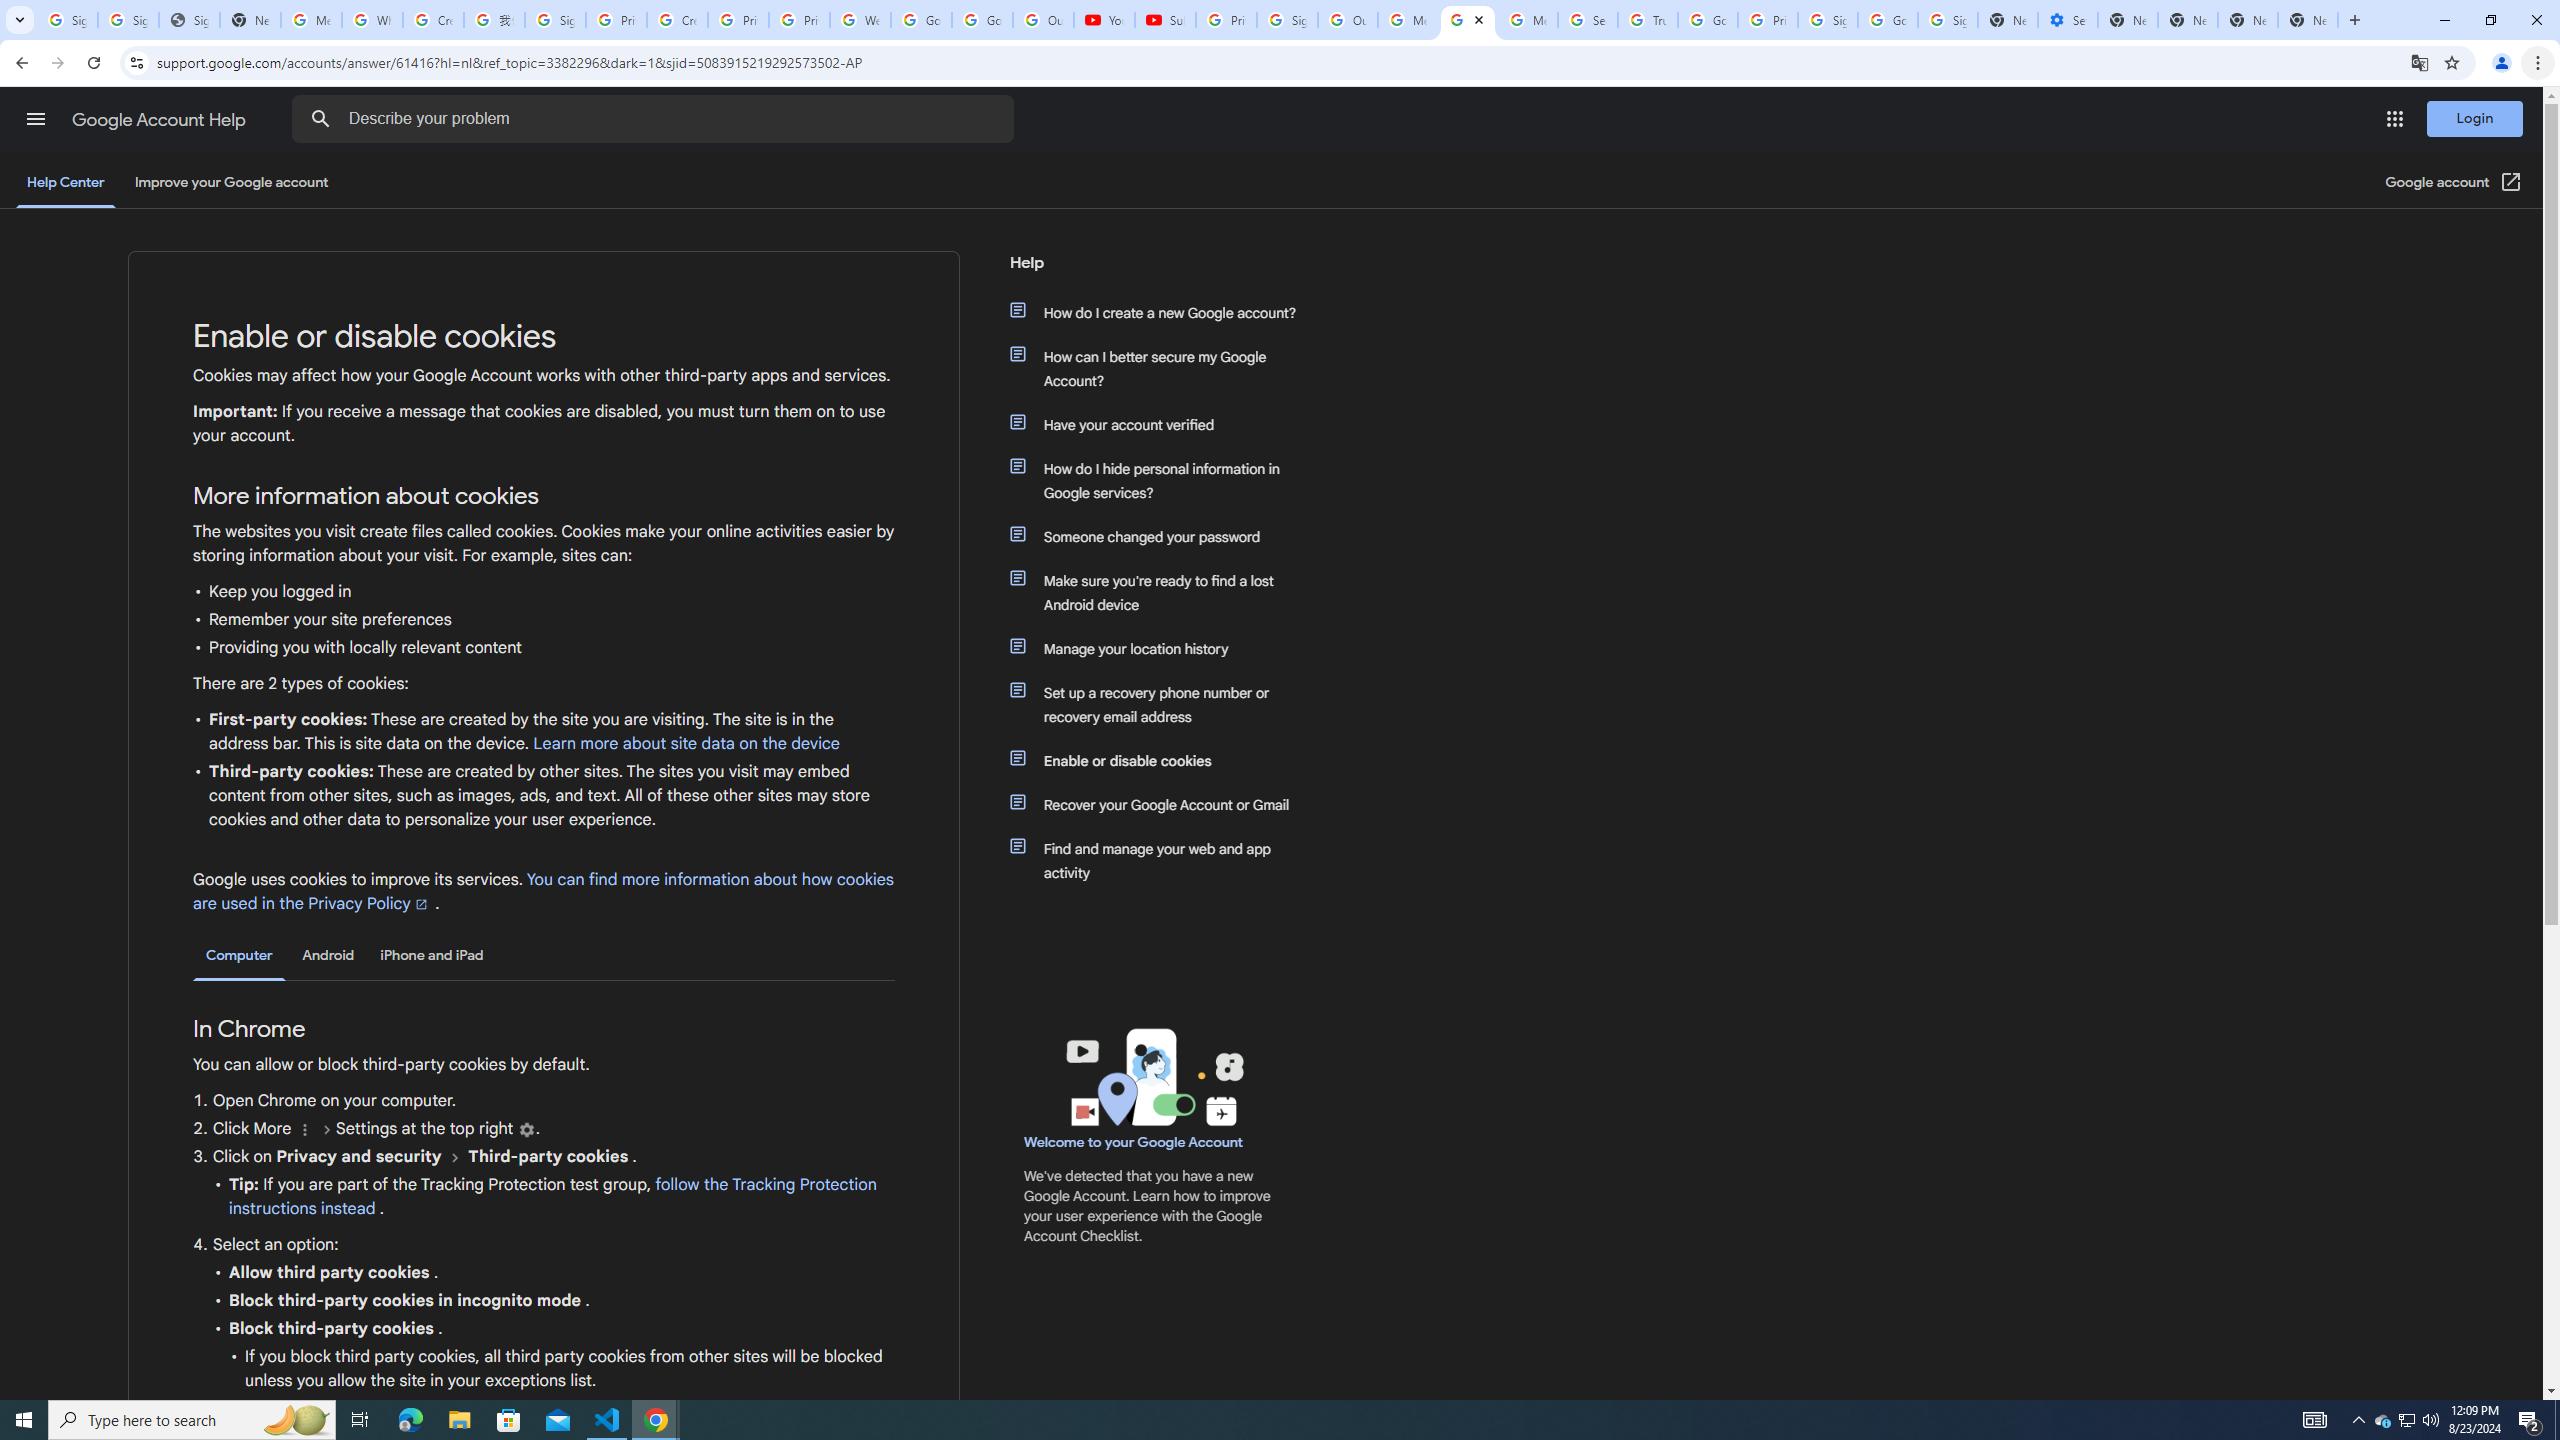 This screenshot has width=2560, height=1440. What do you see at coordinates (239, 956) in the screenshot?
I see `Computer` at bounding box center [239, 956].